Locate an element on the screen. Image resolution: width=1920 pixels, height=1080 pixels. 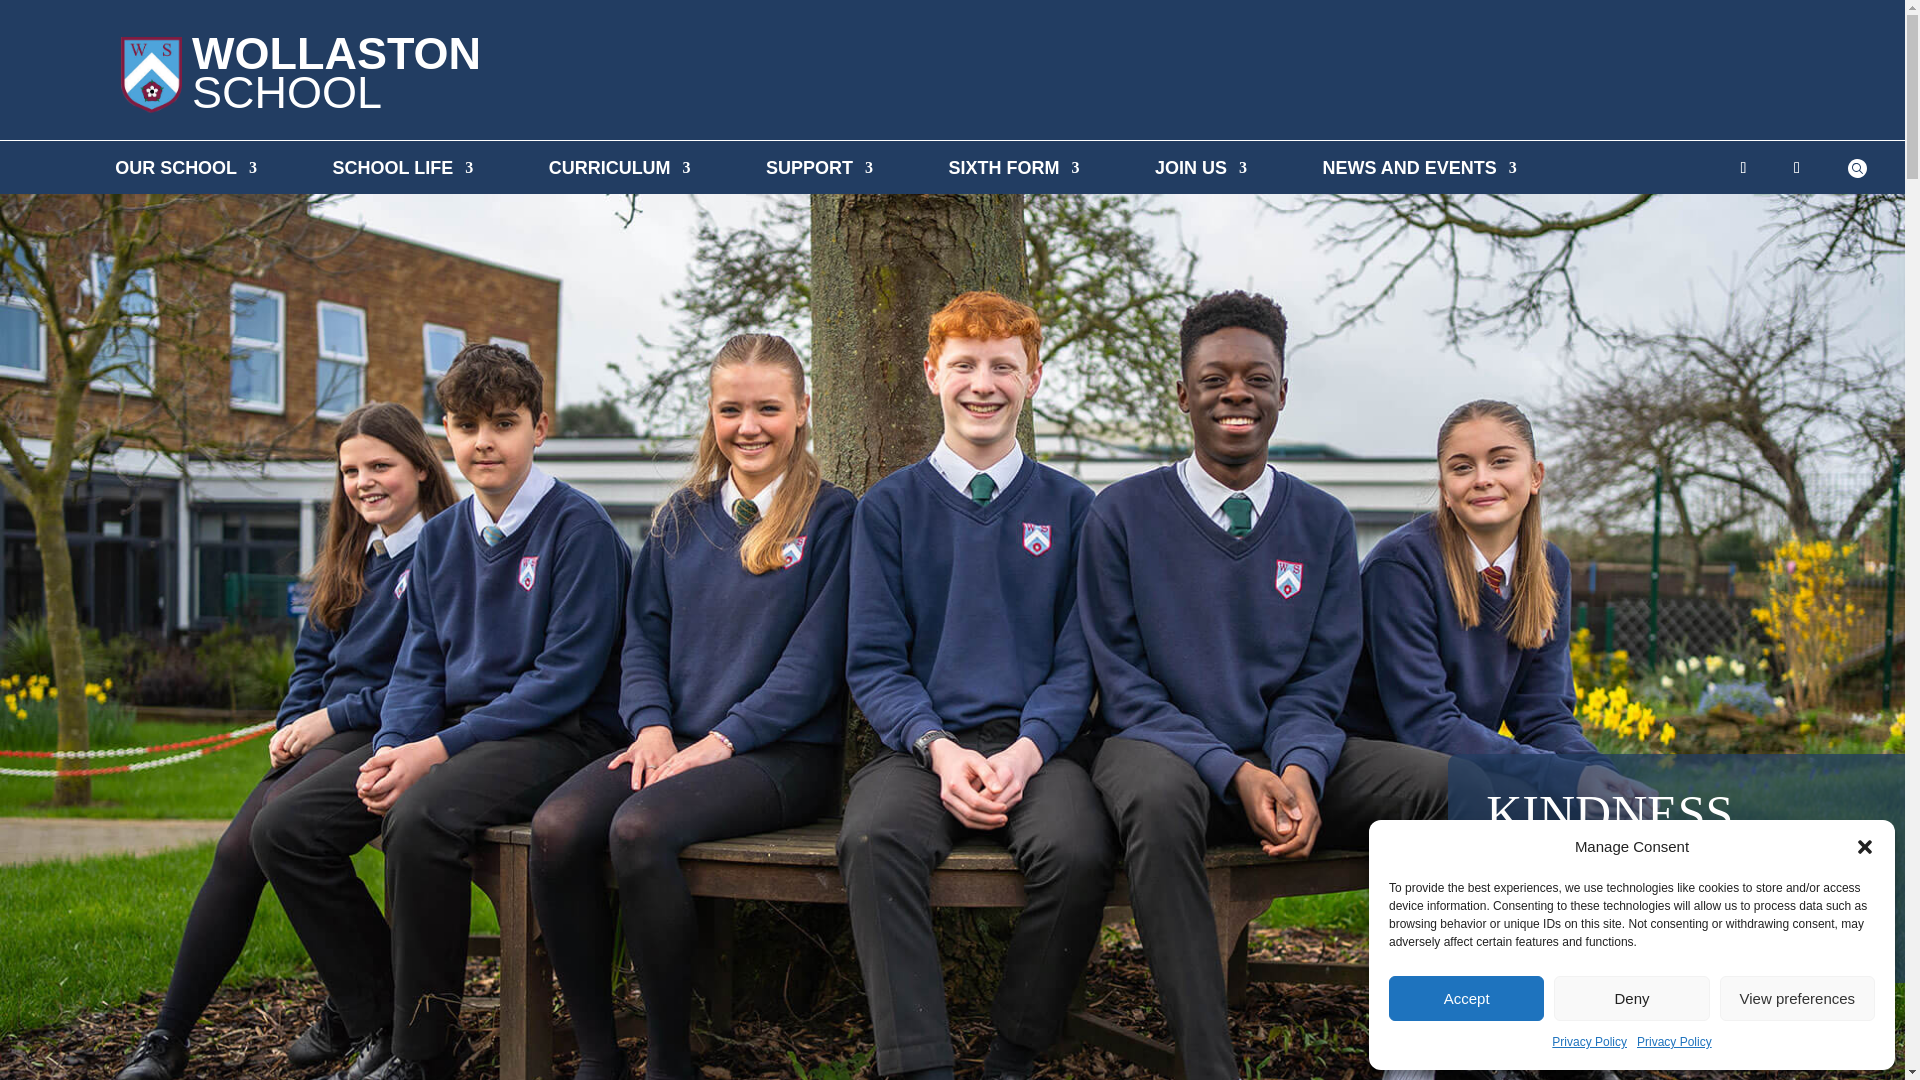
Follow on Facebook is located at coordinates (1796, 168).